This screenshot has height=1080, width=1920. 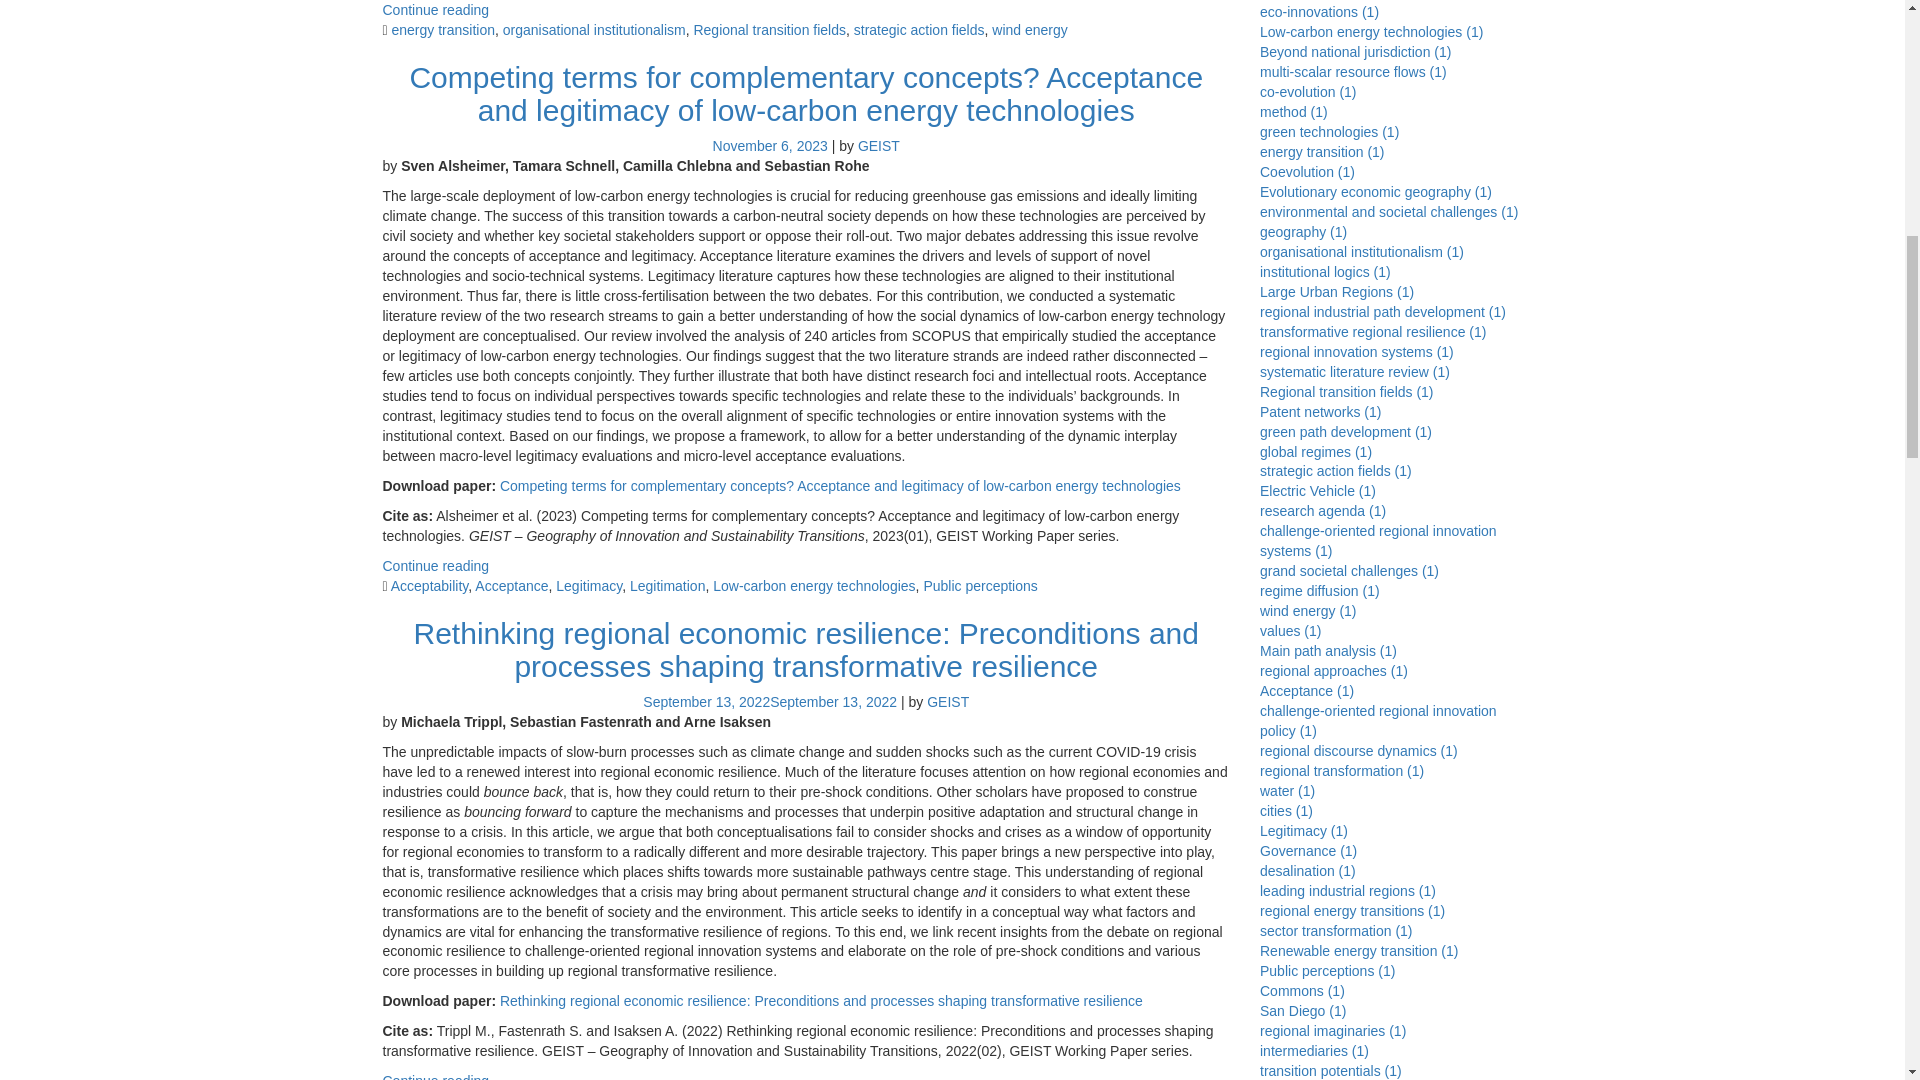 What do you see at coordinates (594, 29) in the screenshot?
I see `organisational institutionalism` at bounding box center [594, 29].